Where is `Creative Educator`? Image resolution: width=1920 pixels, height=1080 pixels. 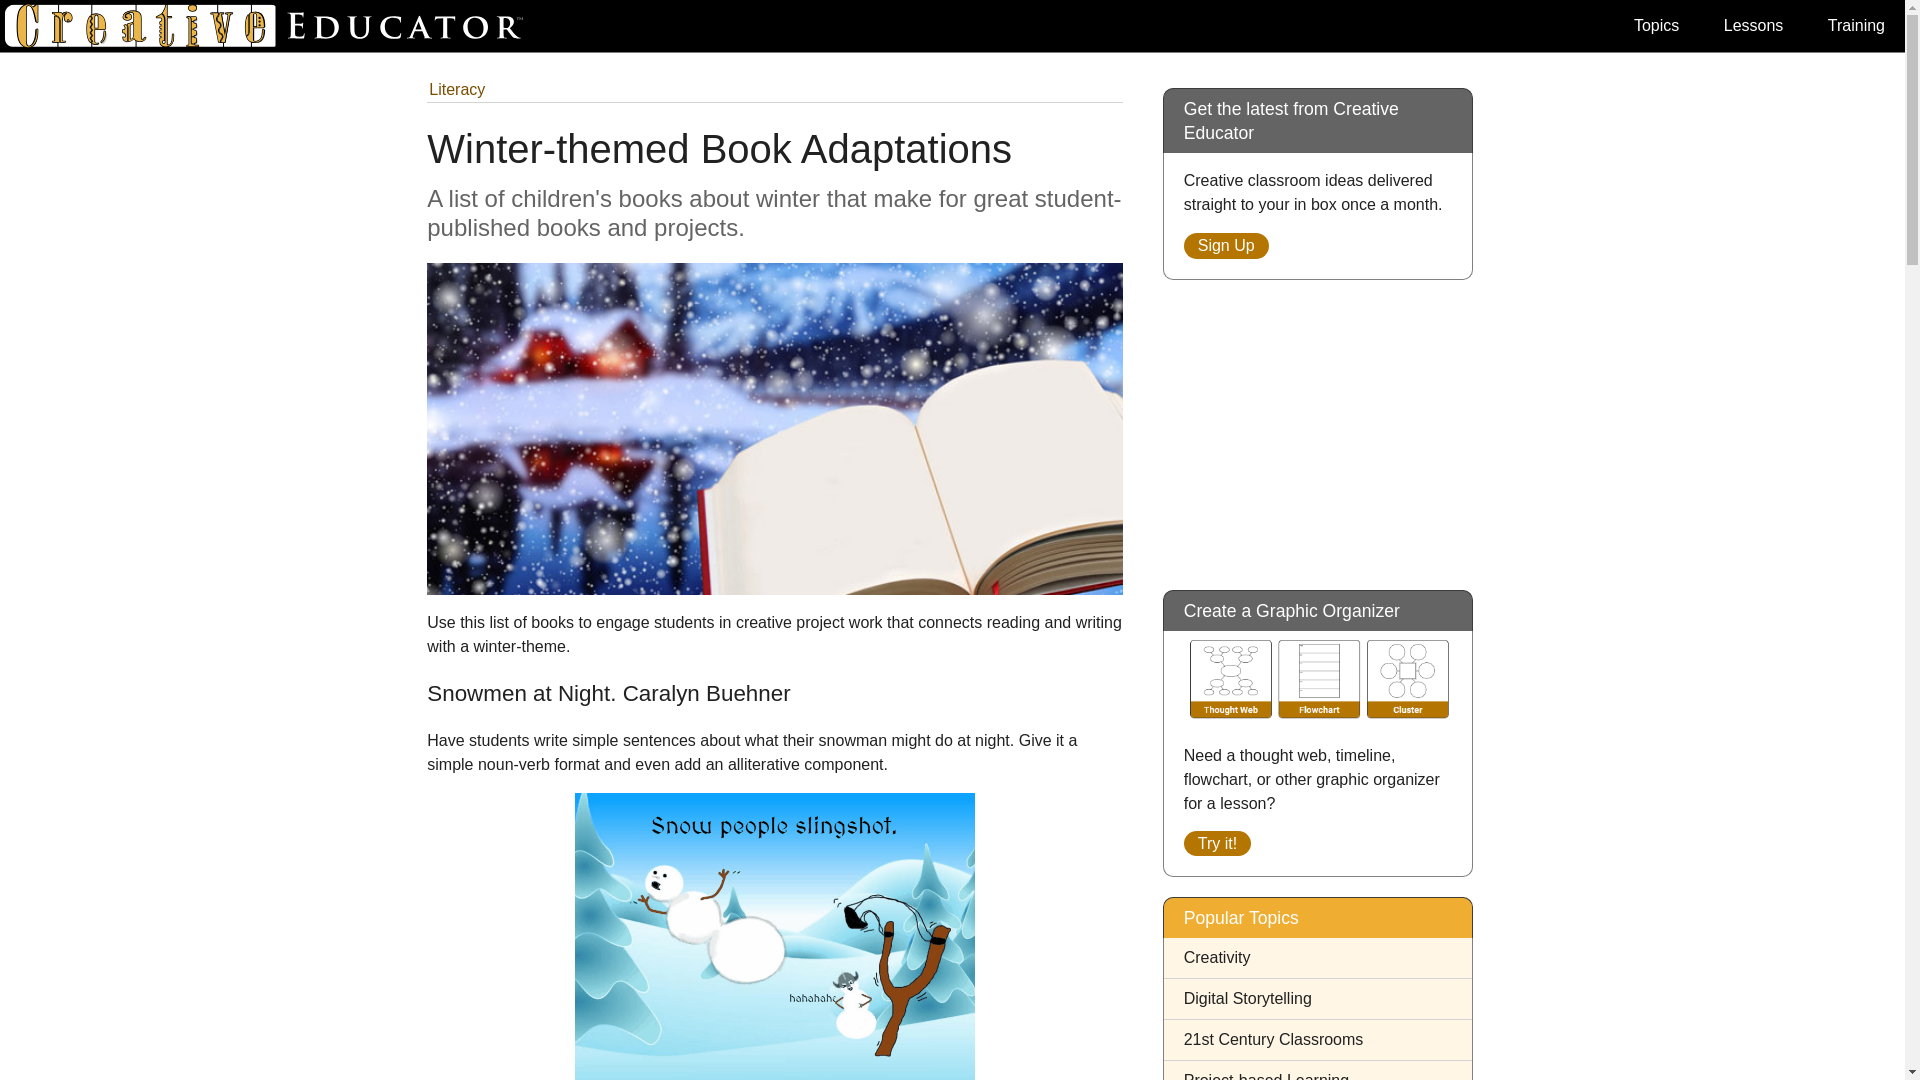 Creative Educator is located at coordinates (272, 26).